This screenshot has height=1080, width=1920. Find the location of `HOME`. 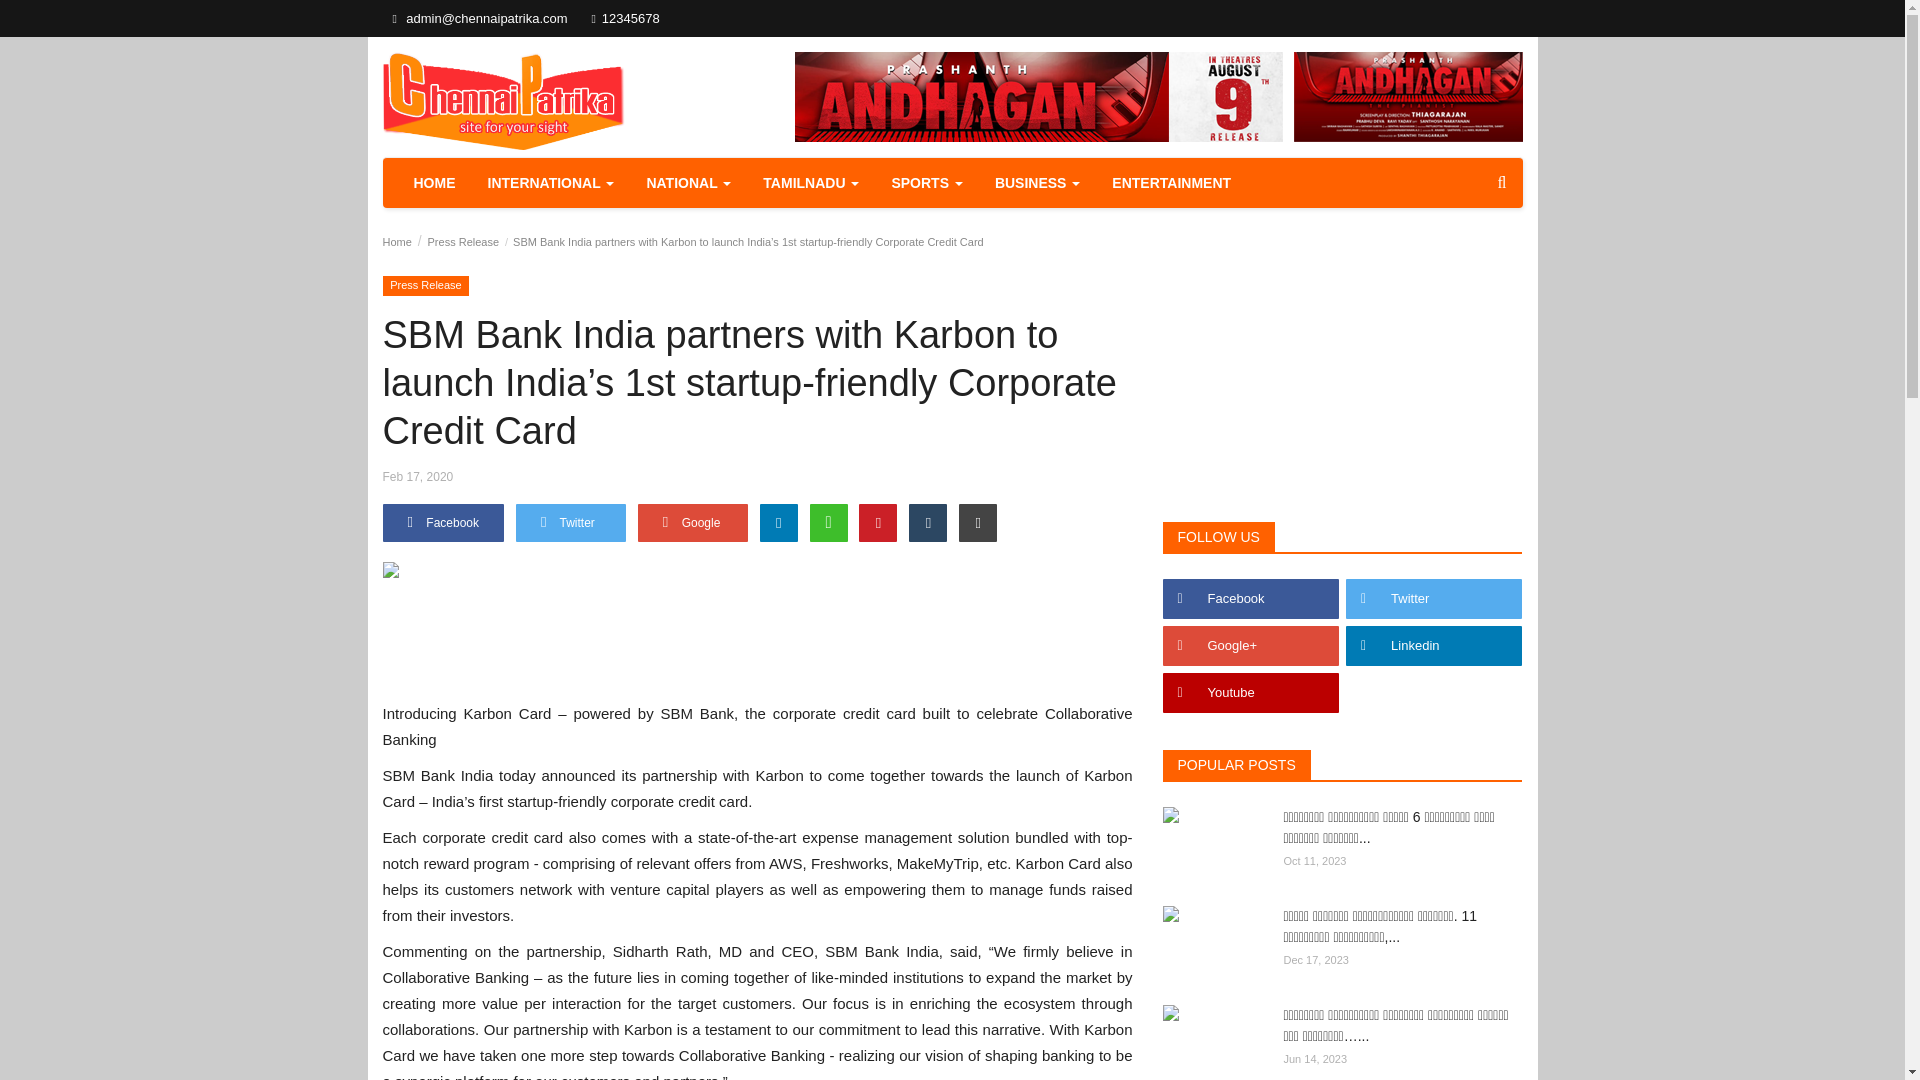

HOME is located at coordinates (434, 182).